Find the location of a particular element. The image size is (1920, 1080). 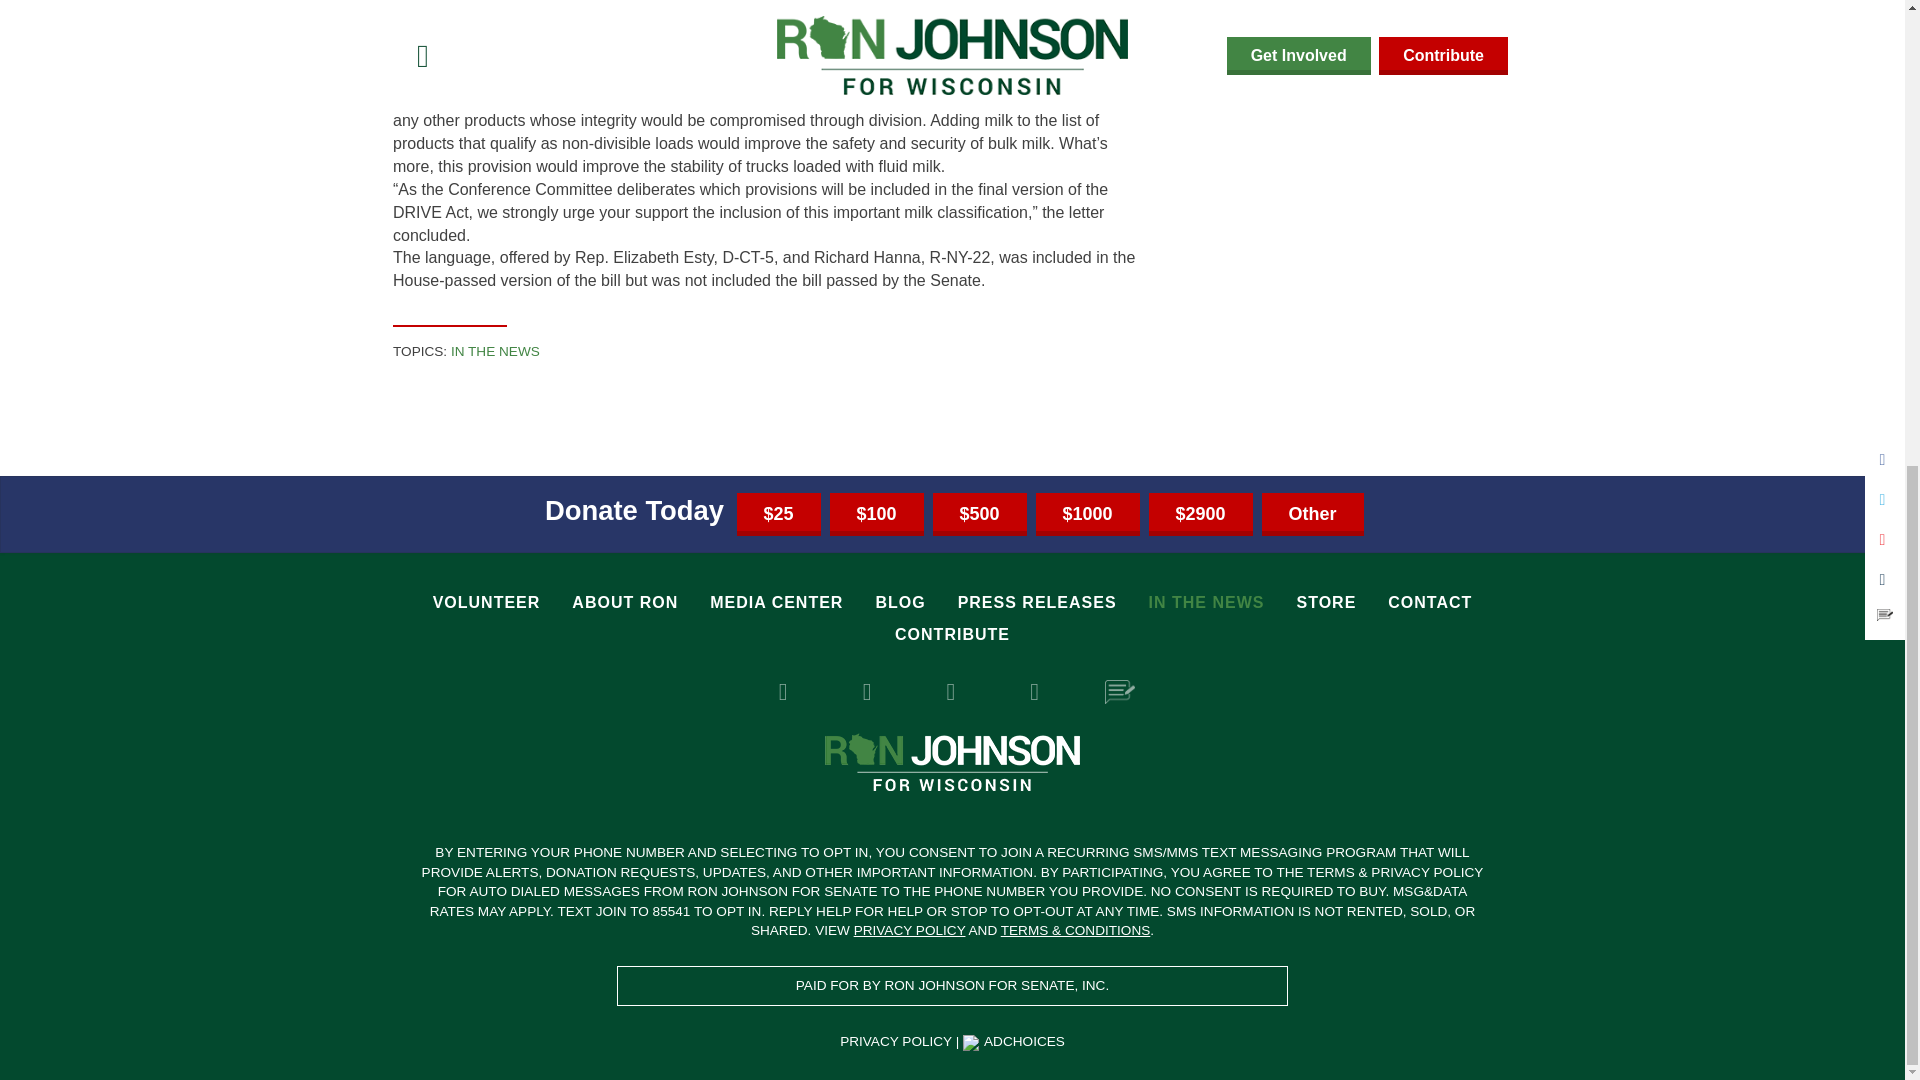

BLOG is located at coordinates (900, 602).